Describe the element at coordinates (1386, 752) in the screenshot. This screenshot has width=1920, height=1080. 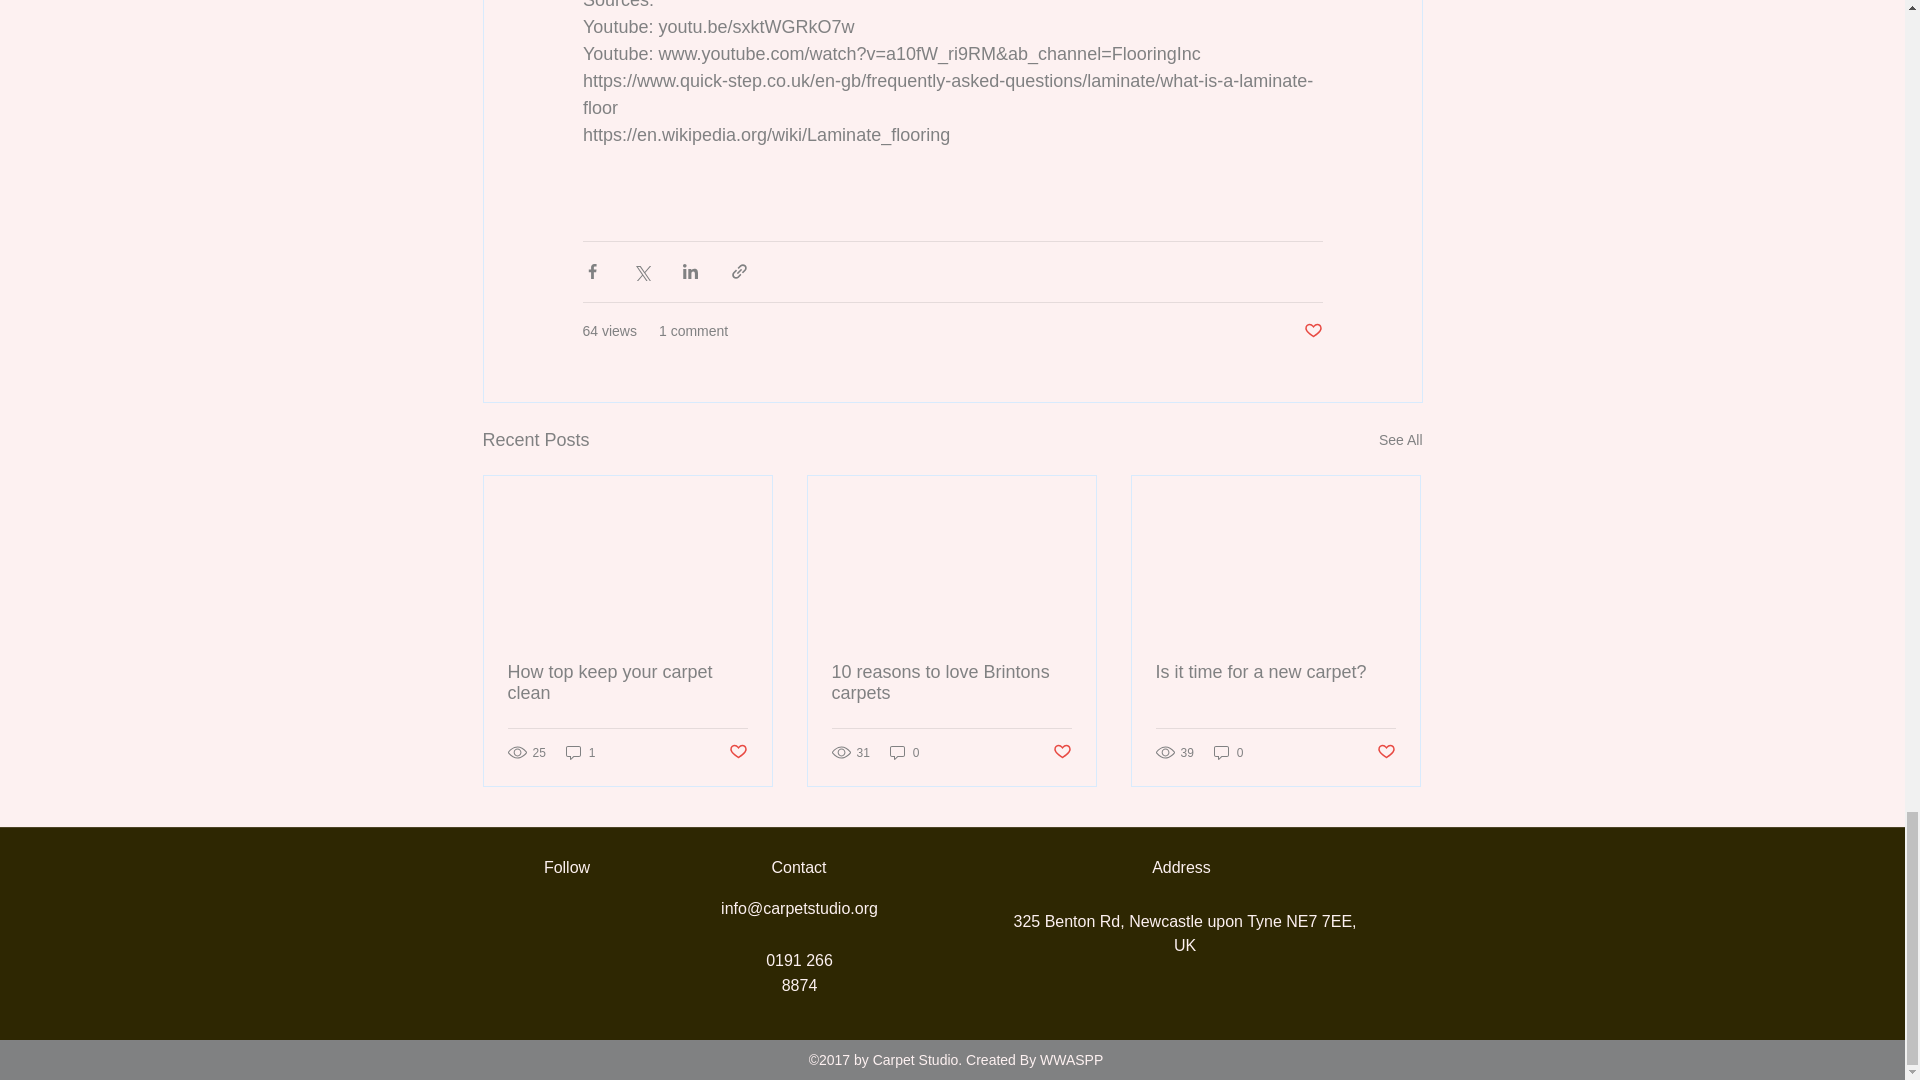
I see `Post not marked as liked` at that location.